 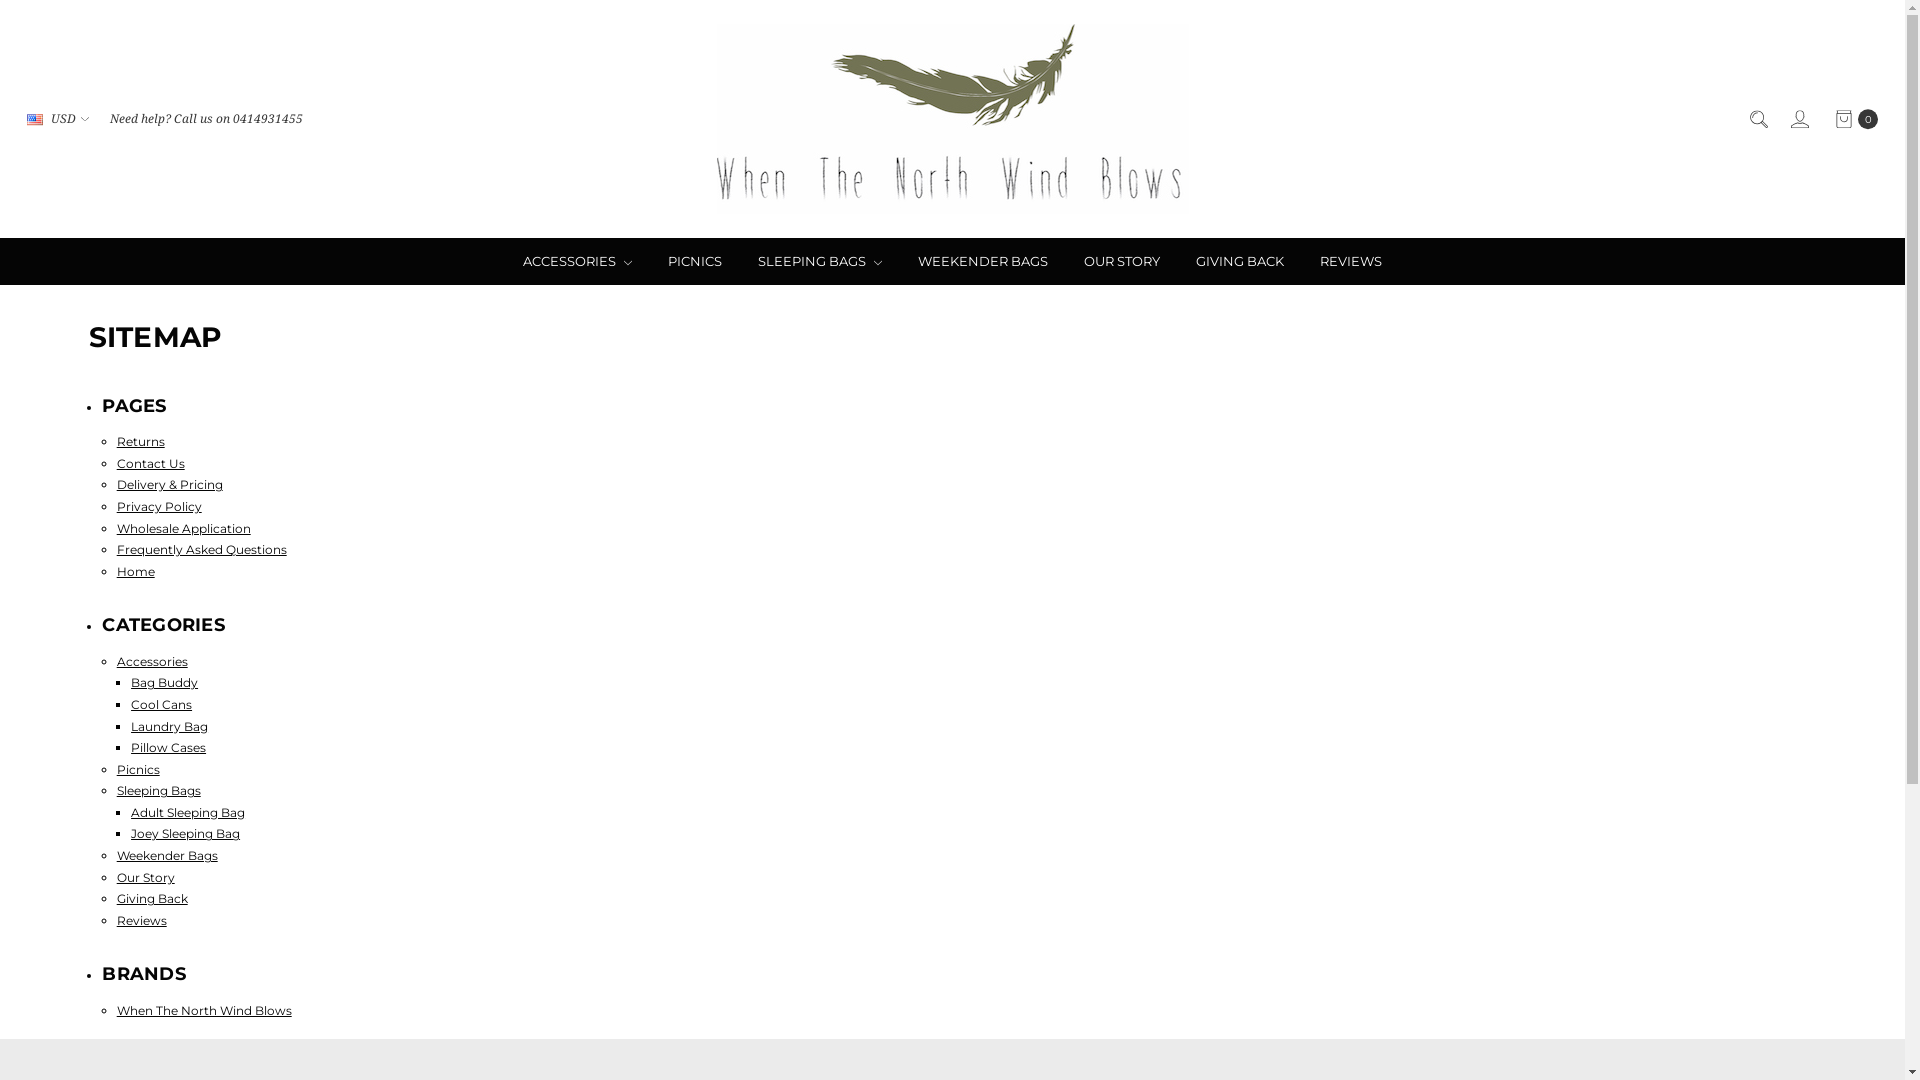 I want to click on Contact Us, so click(x=151, y=464).